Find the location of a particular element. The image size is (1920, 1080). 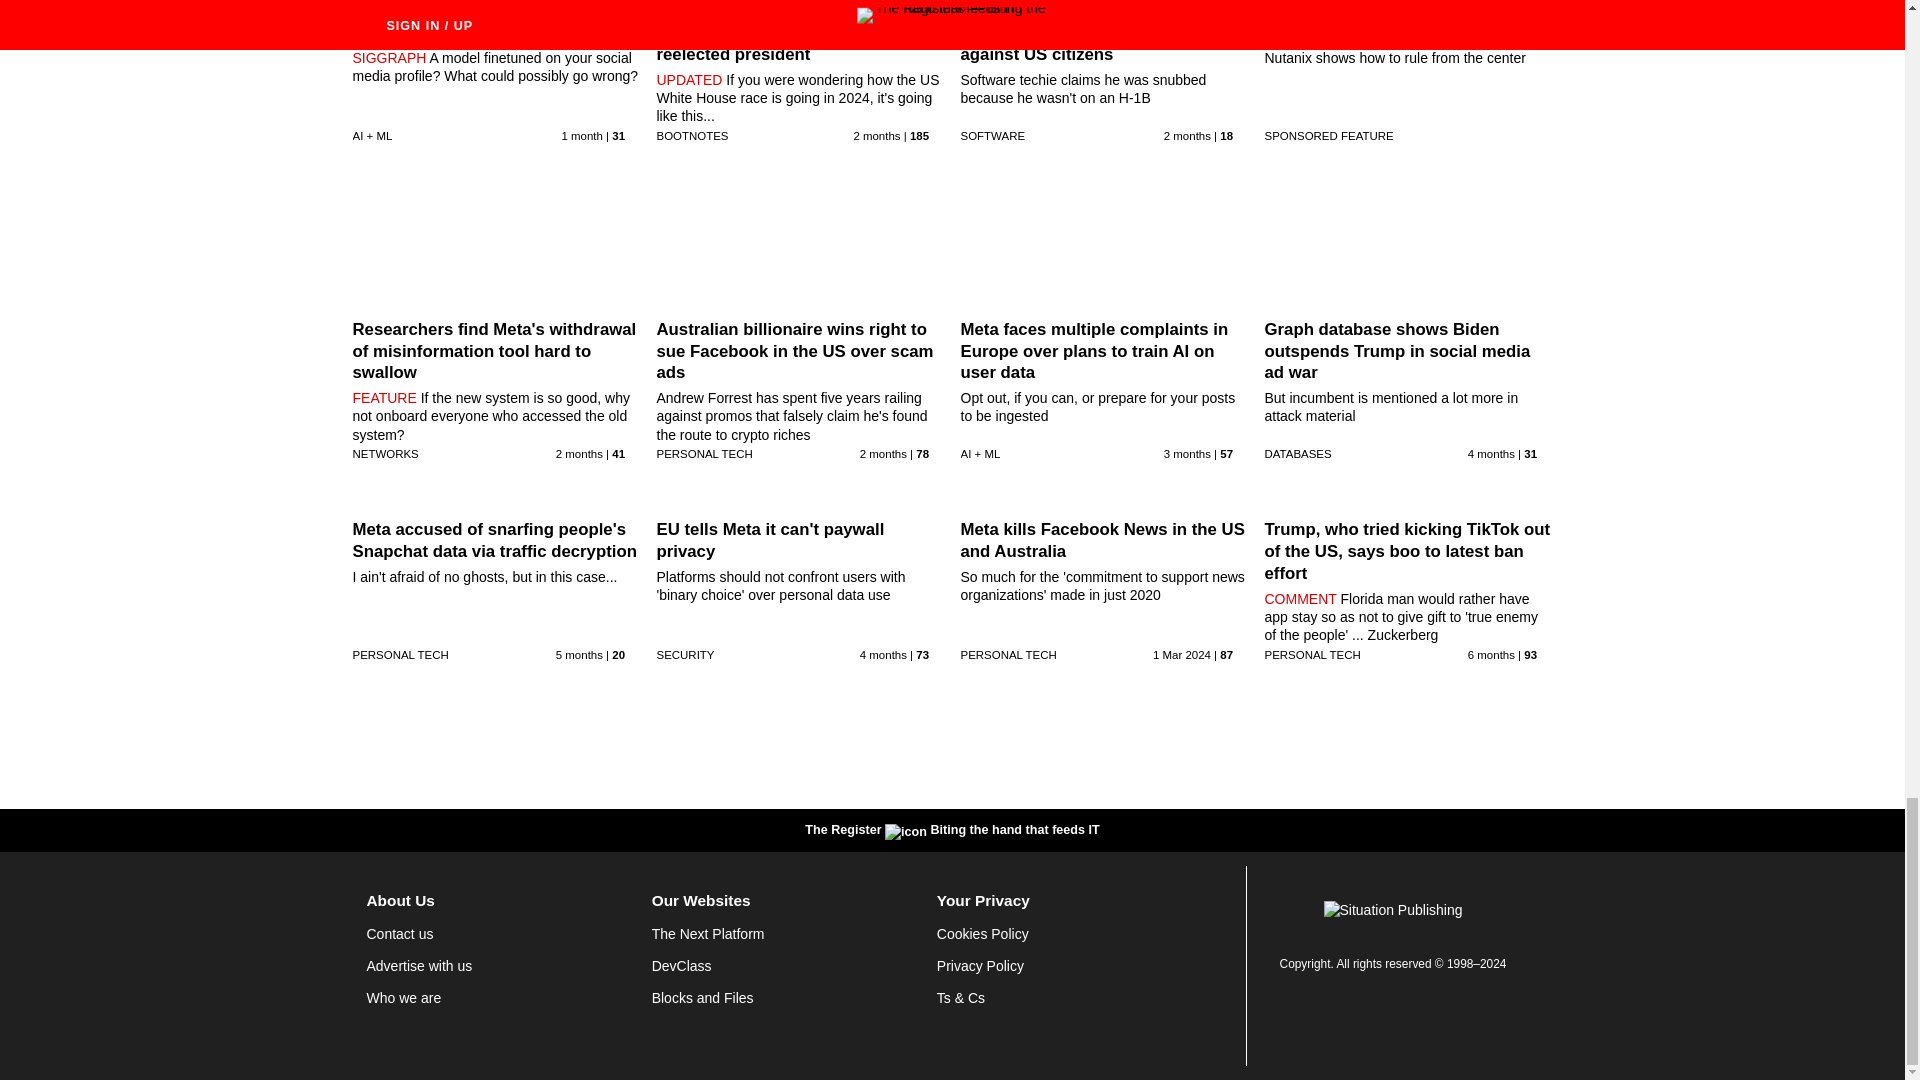

11 Jul 2024 19:43 is located at coordinates (876, 135).